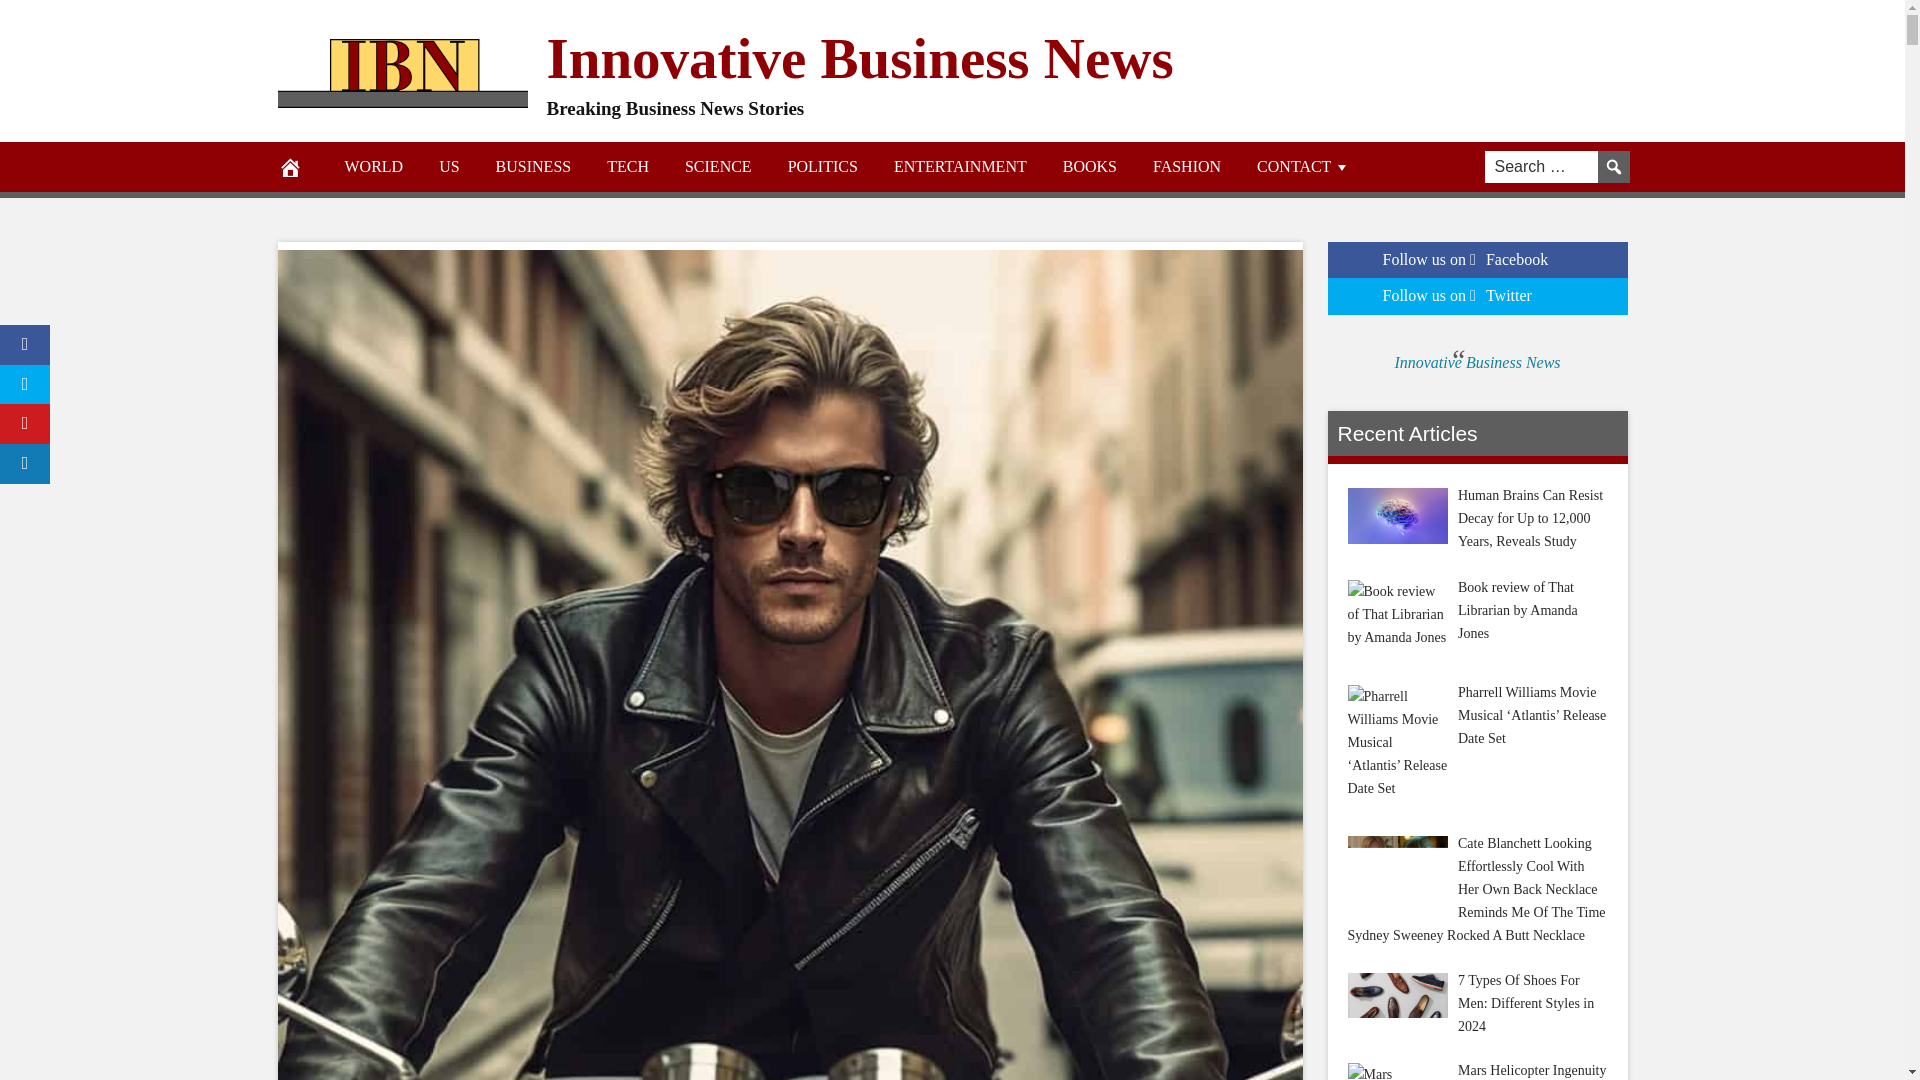  What do you see at coordinates (1303, 166) in the screenshot?
I see `CONTACT` at bounding box center [1303, 166].